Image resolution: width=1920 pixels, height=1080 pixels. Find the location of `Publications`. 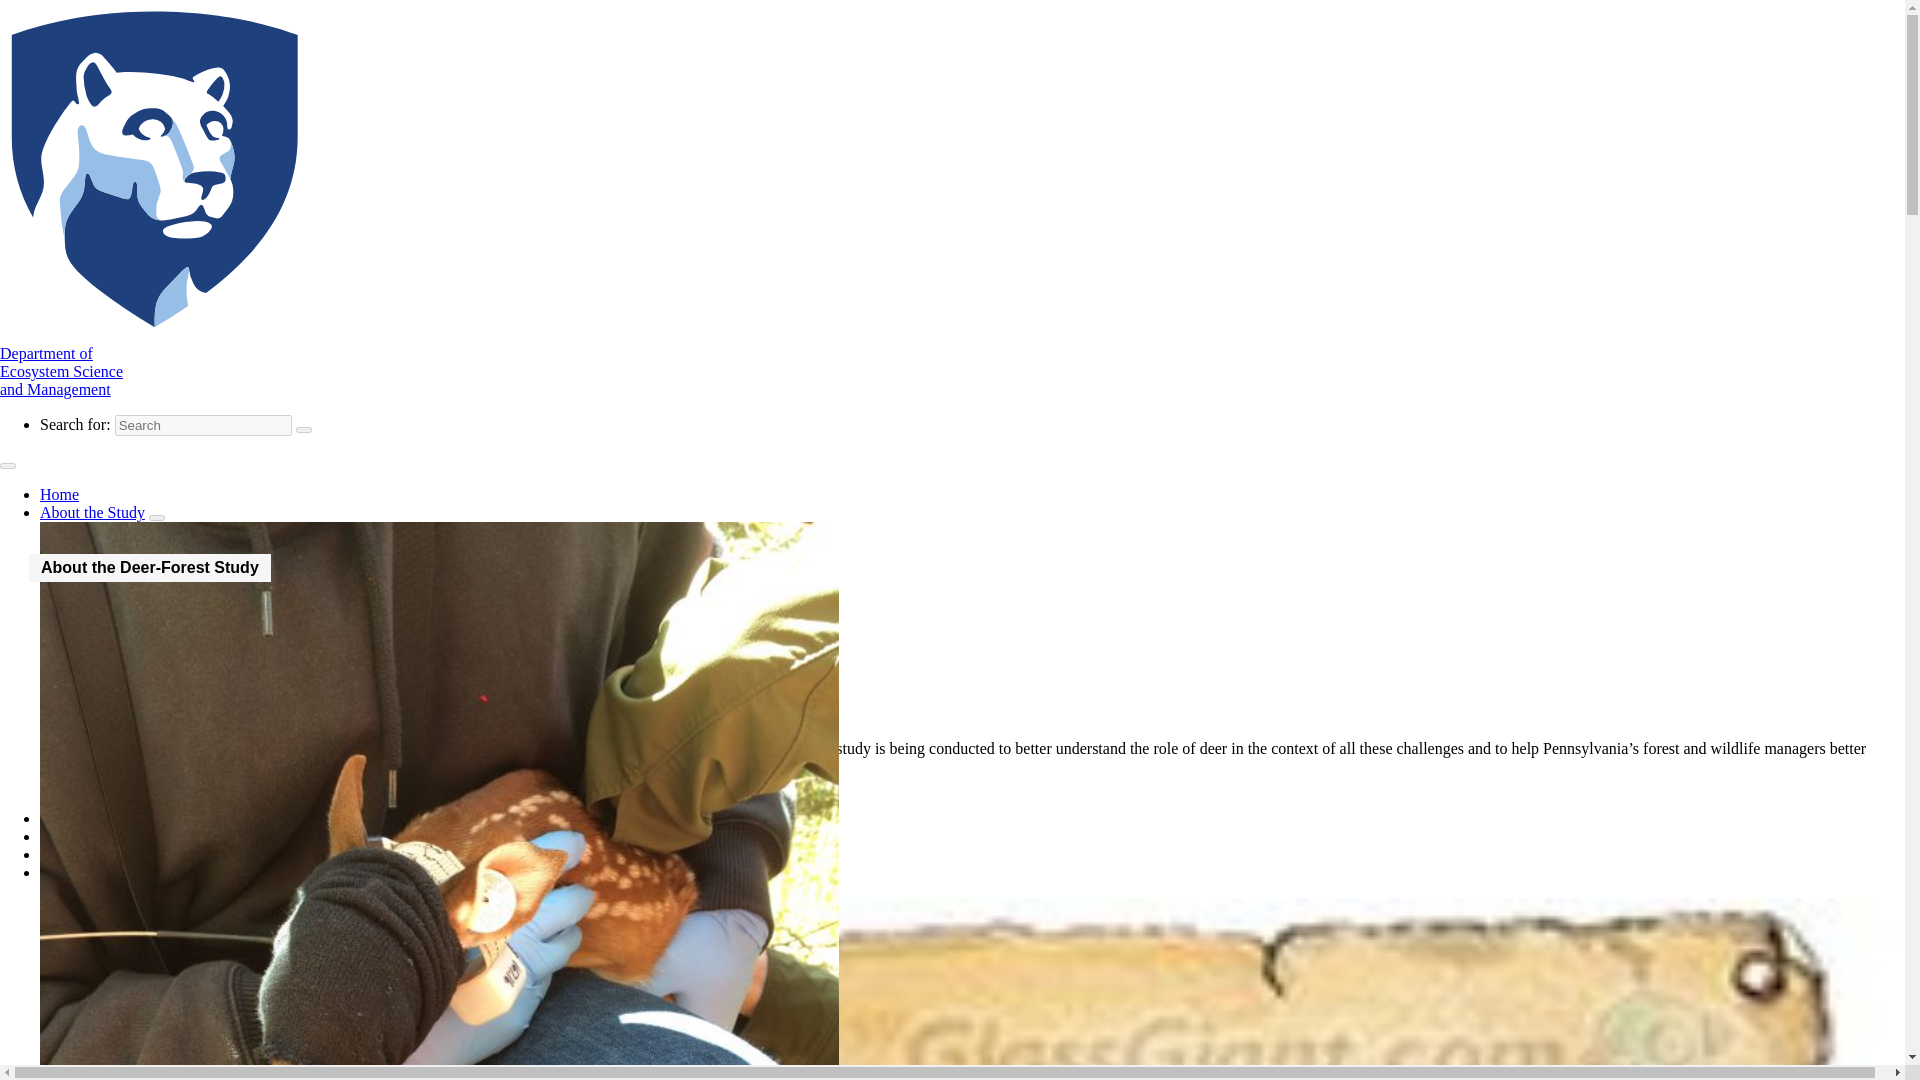

Publications is located at coordinates (65, 872).